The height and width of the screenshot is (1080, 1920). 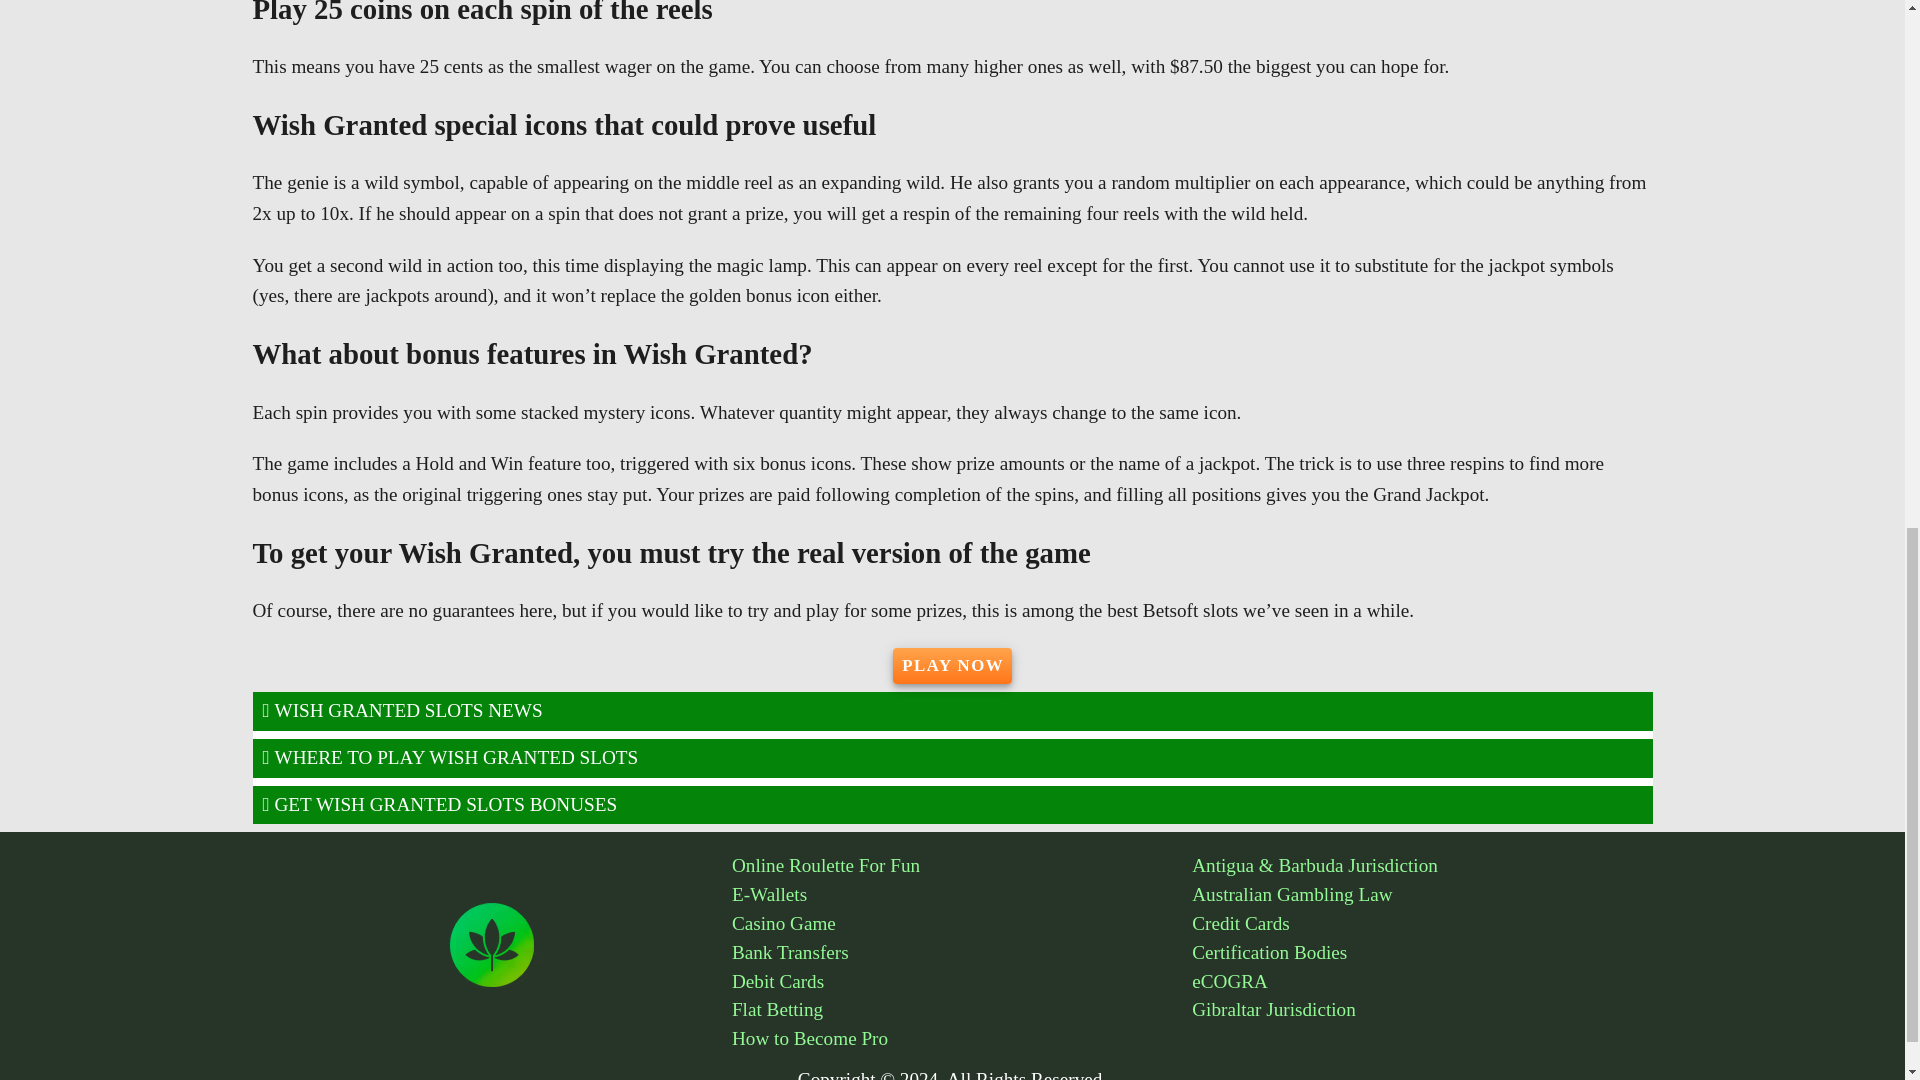 What do you see at coordinates (962, 952) in the screenshot?
I see `Bank Transfers` at bounding box center [962, 952].